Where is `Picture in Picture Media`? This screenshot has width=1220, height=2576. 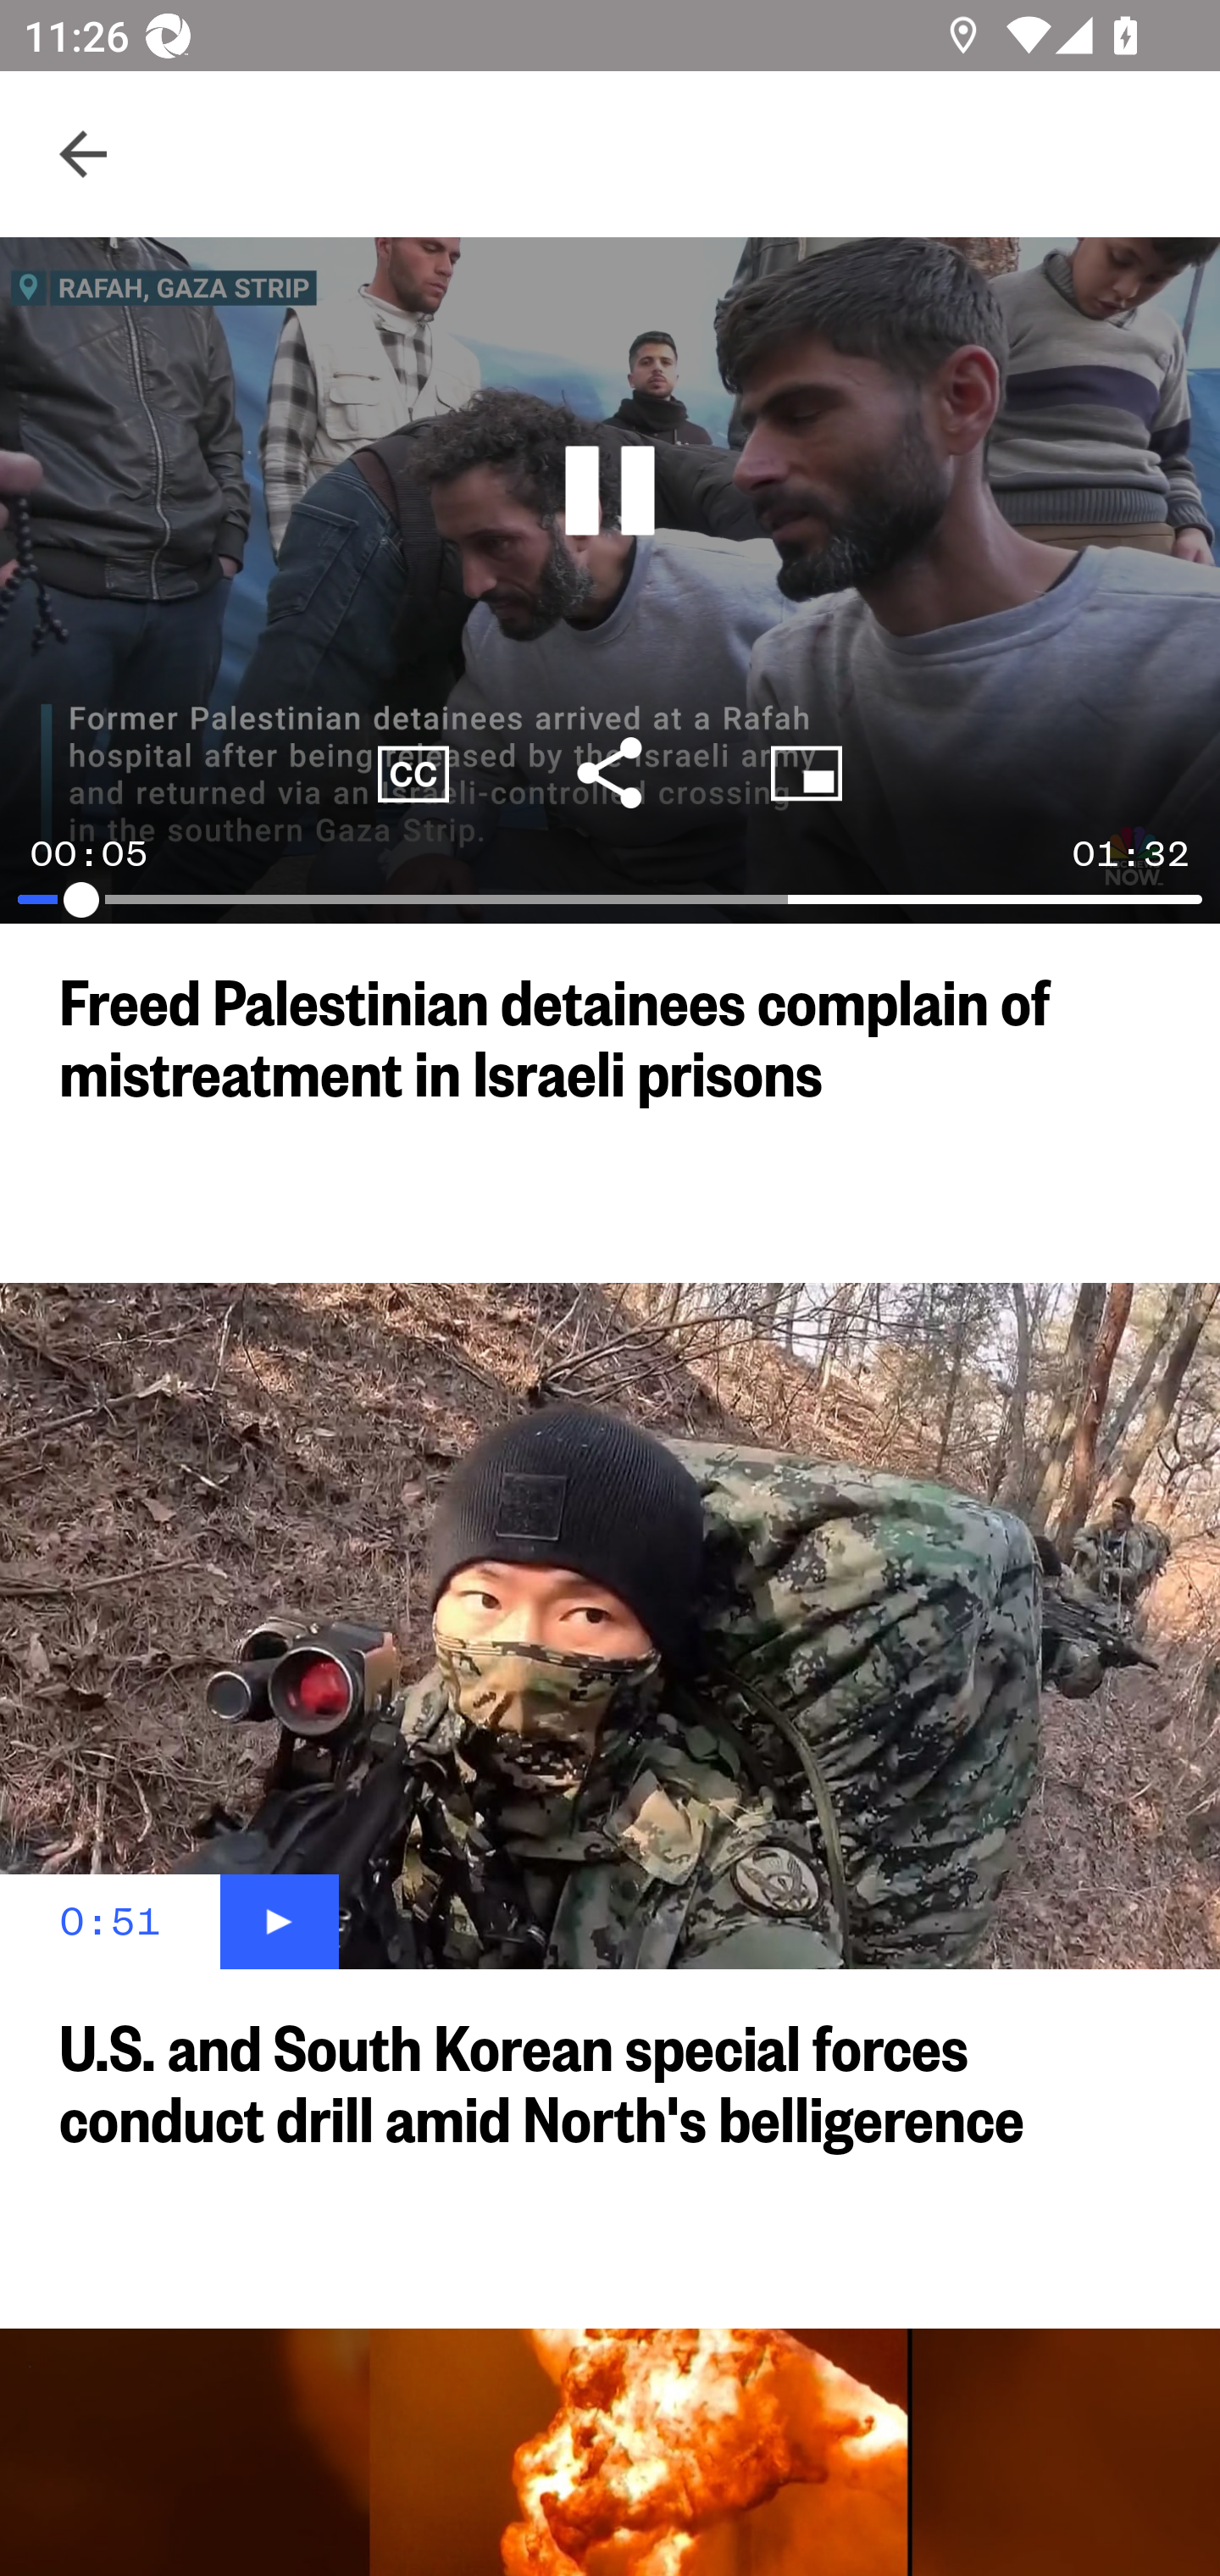
Picture in Picture Media is located at coordinates (807, 773).